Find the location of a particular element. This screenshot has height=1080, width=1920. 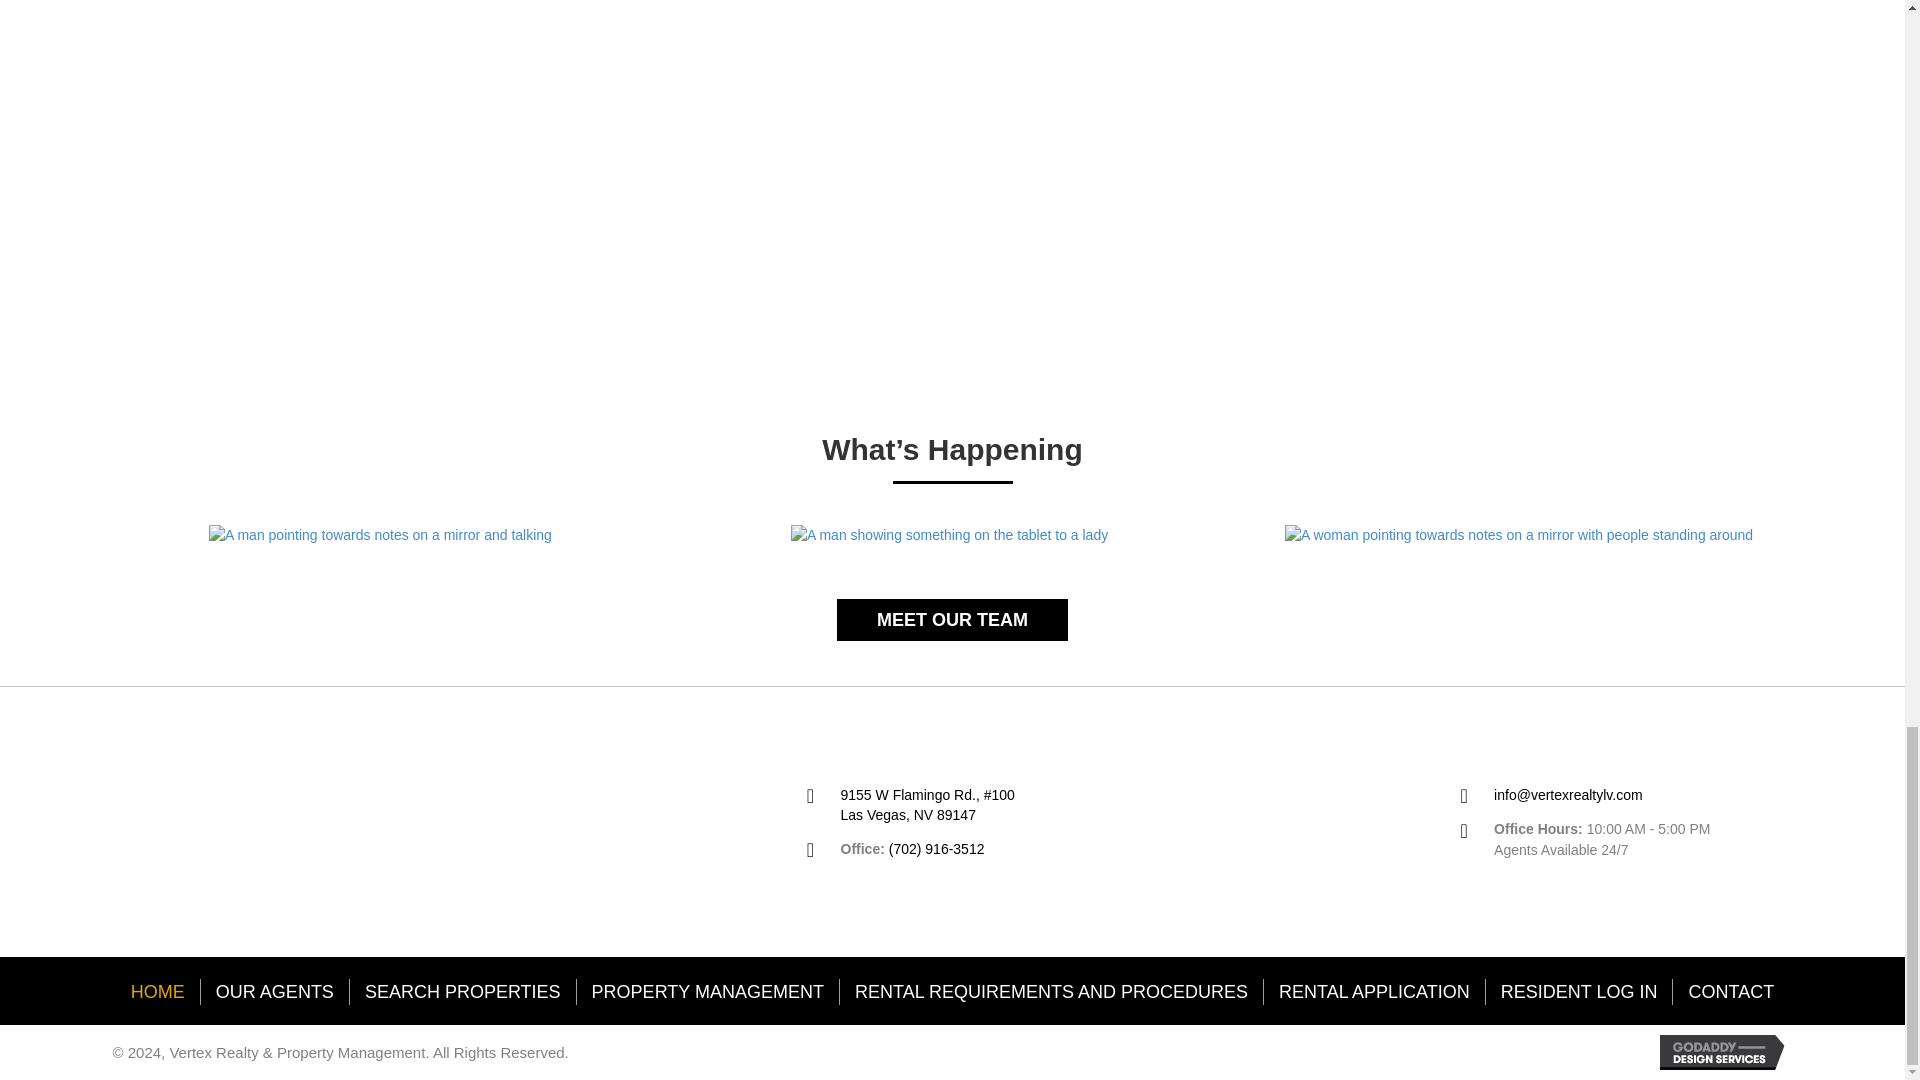

RESIDENT LOG IN is located at coordinates (1579, 992).